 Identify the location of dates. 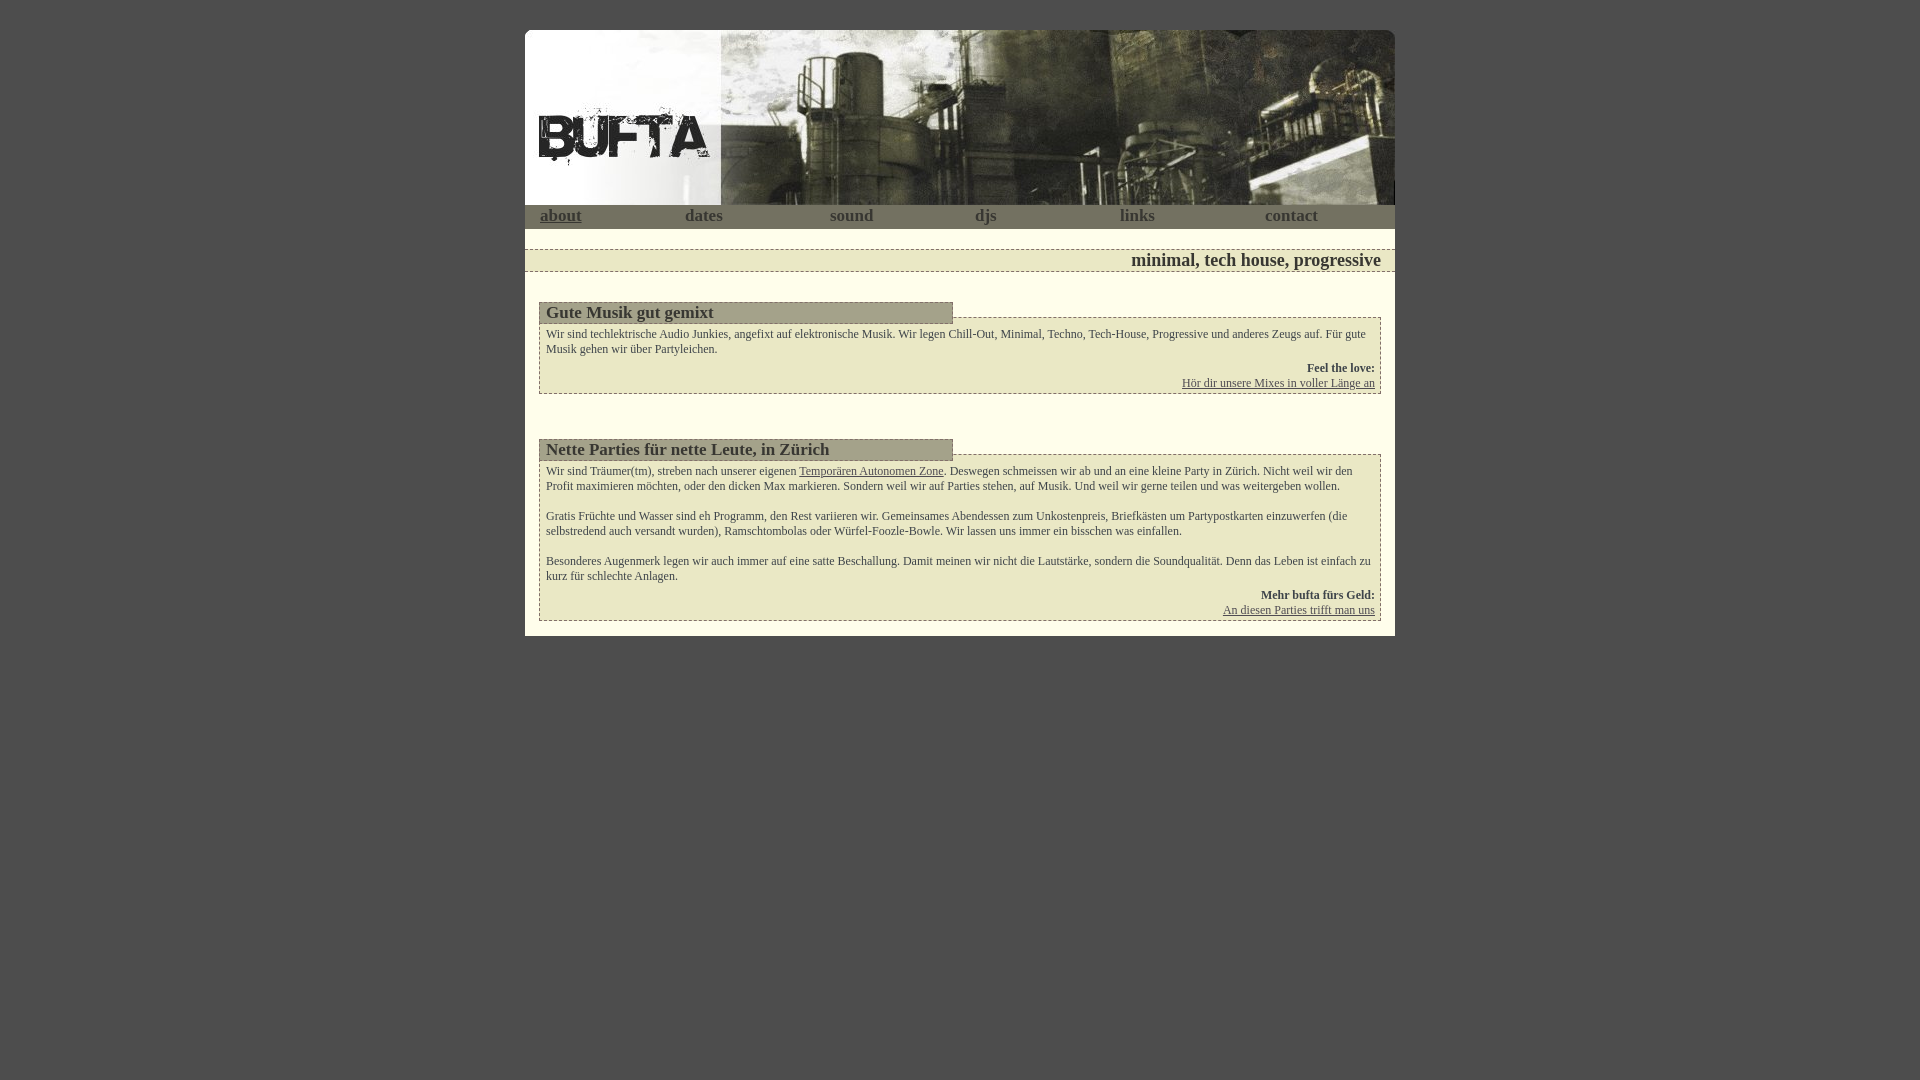
(704, 216).